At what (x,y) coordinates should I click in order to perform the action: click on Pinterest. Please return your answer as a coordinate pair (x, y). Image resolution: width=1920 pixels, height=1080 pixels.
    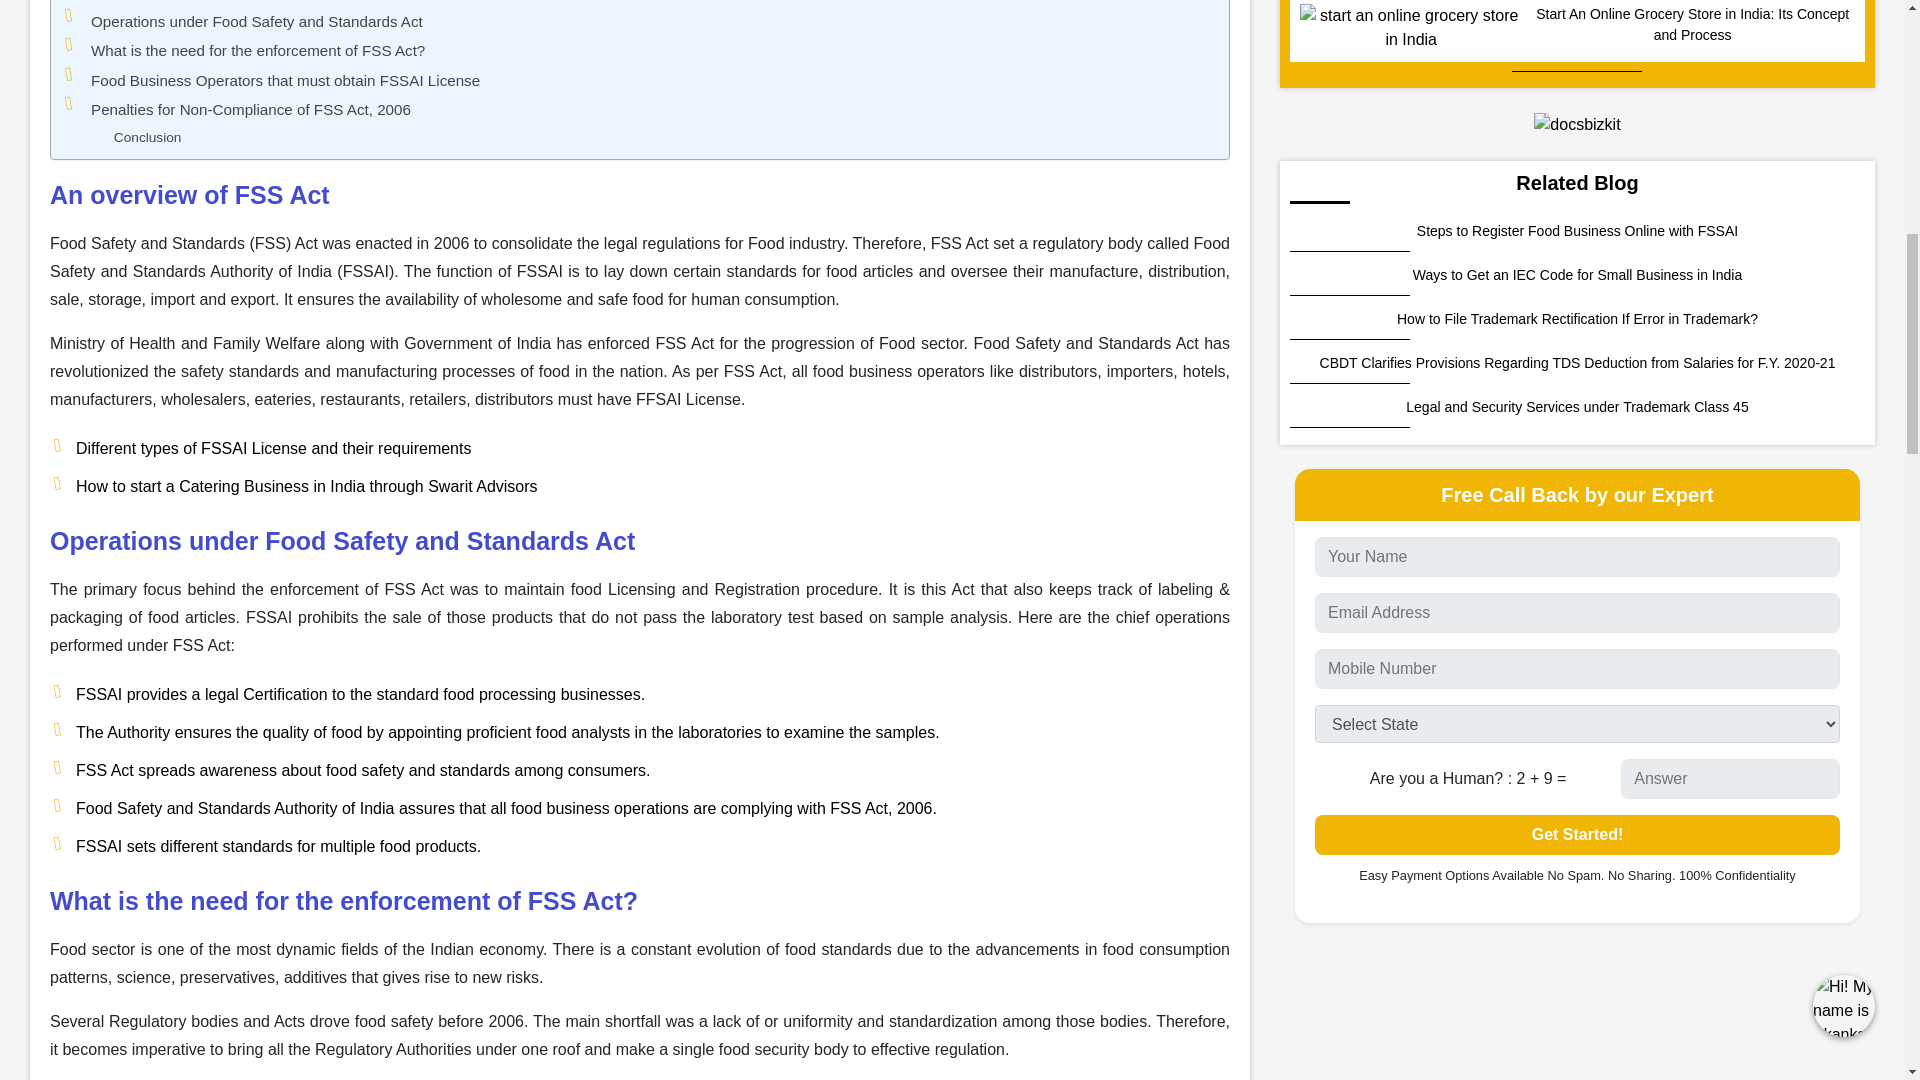
    Looking at the image, I should click on (112, 1008).